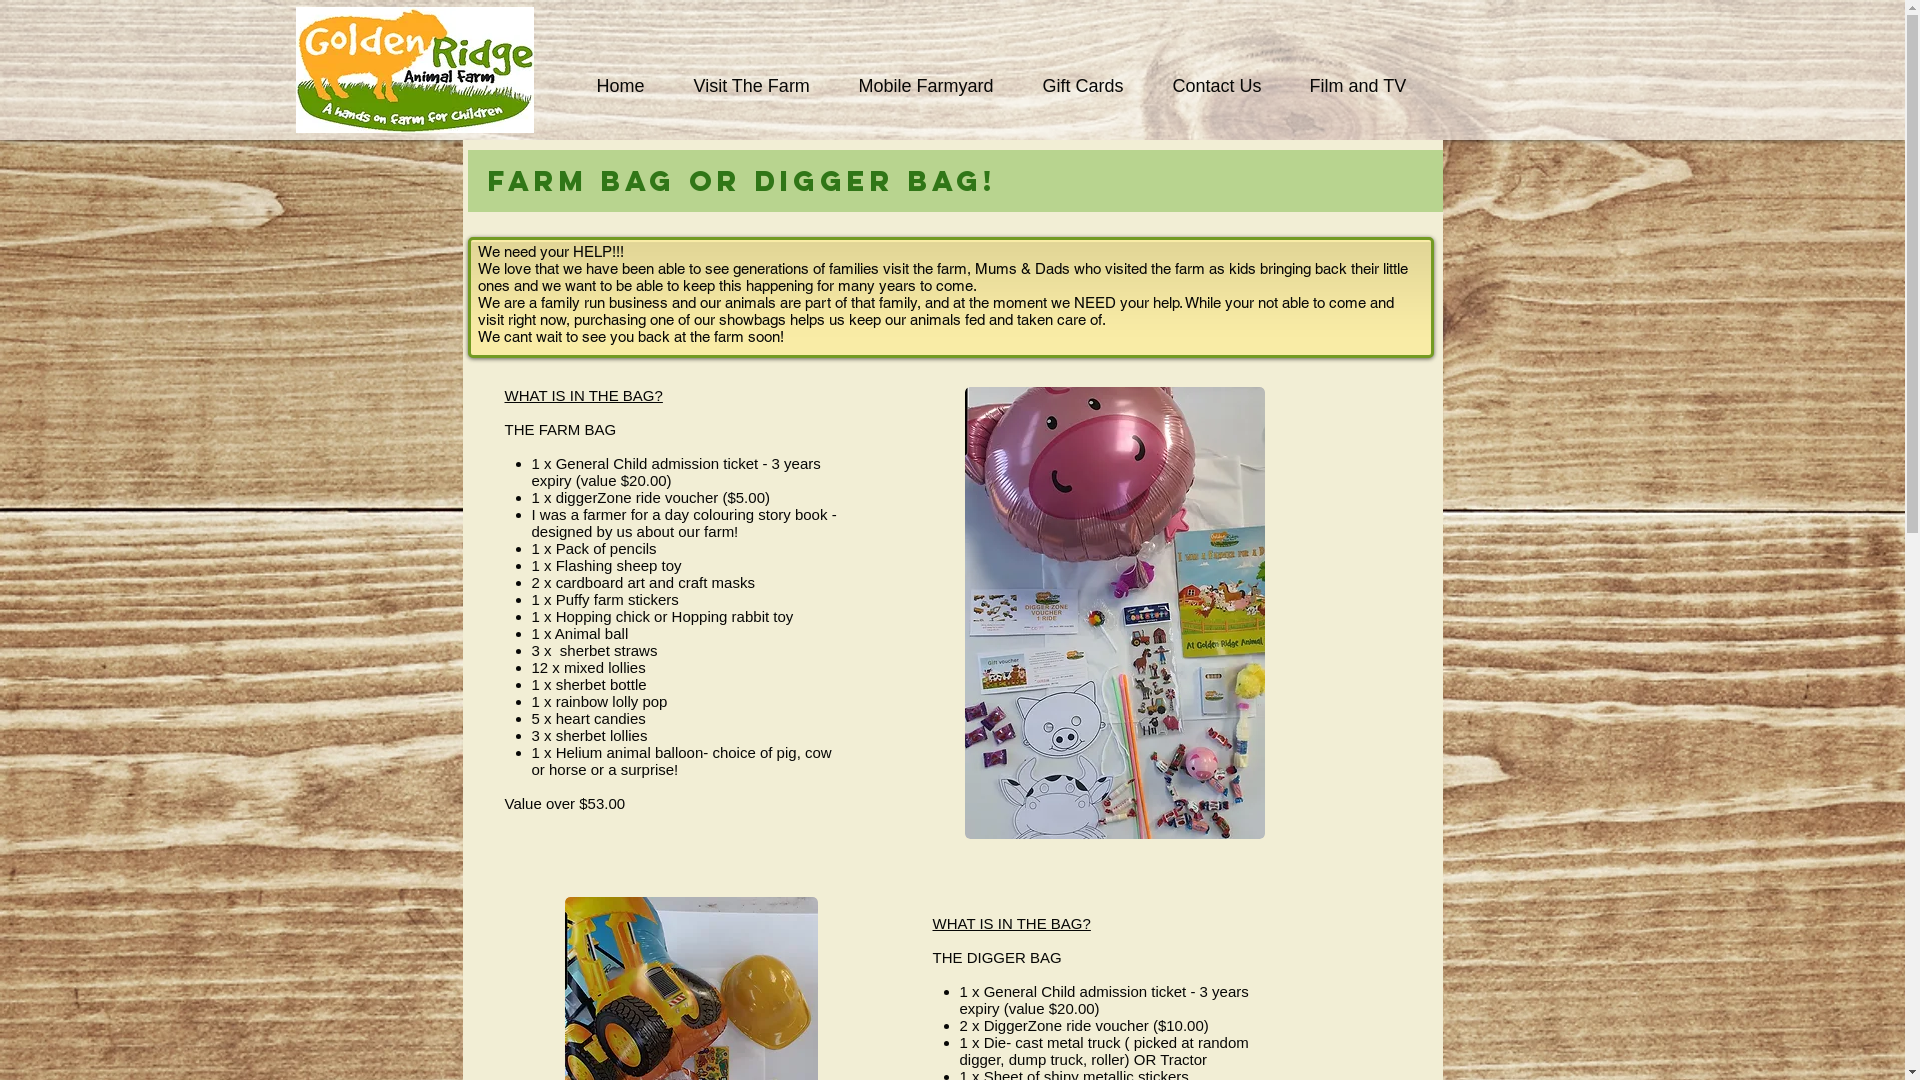  What do you see at coordinates (760, 86) in the screenshot?
I see `Visit The Farm` at bounding box center [760, 86].